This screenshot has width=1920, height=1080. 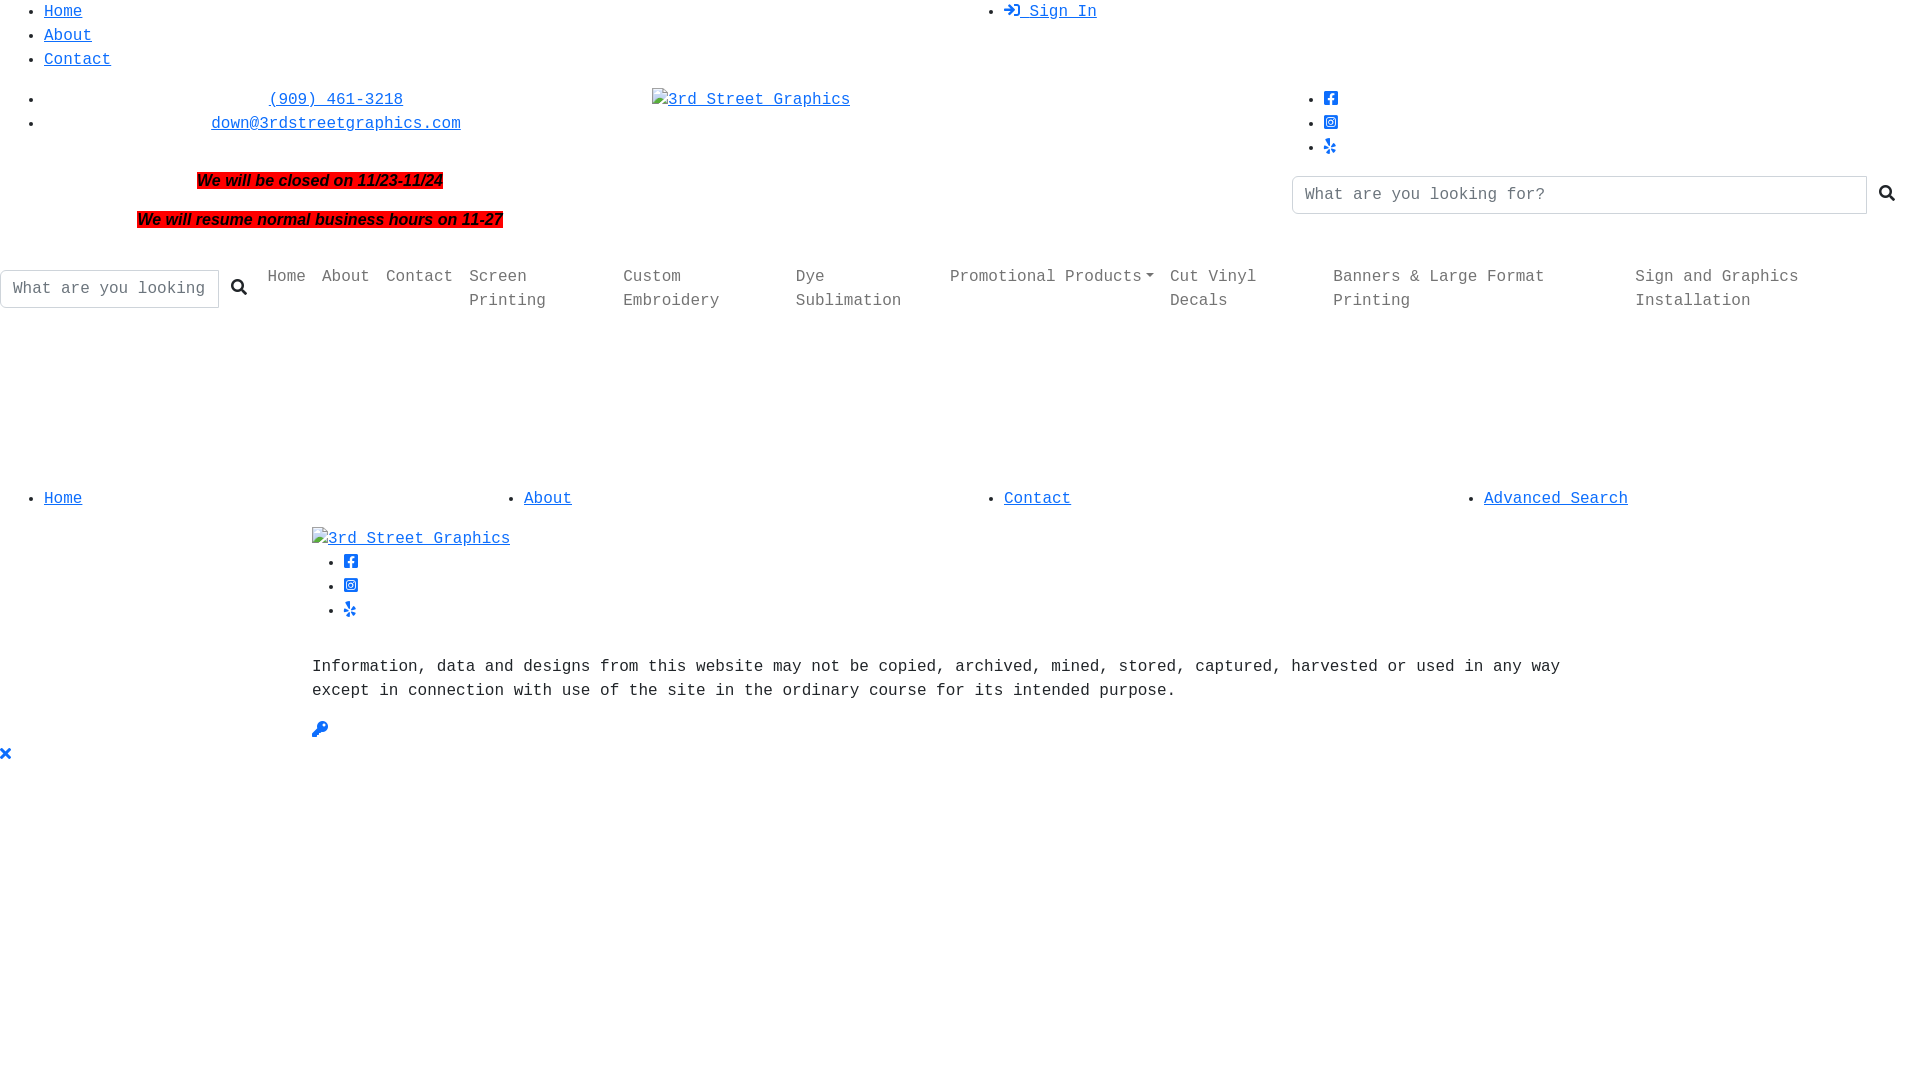 What do you see at coordinates (346, 277) in the screenshot?
I see `About` at bounding box center [346, 277].